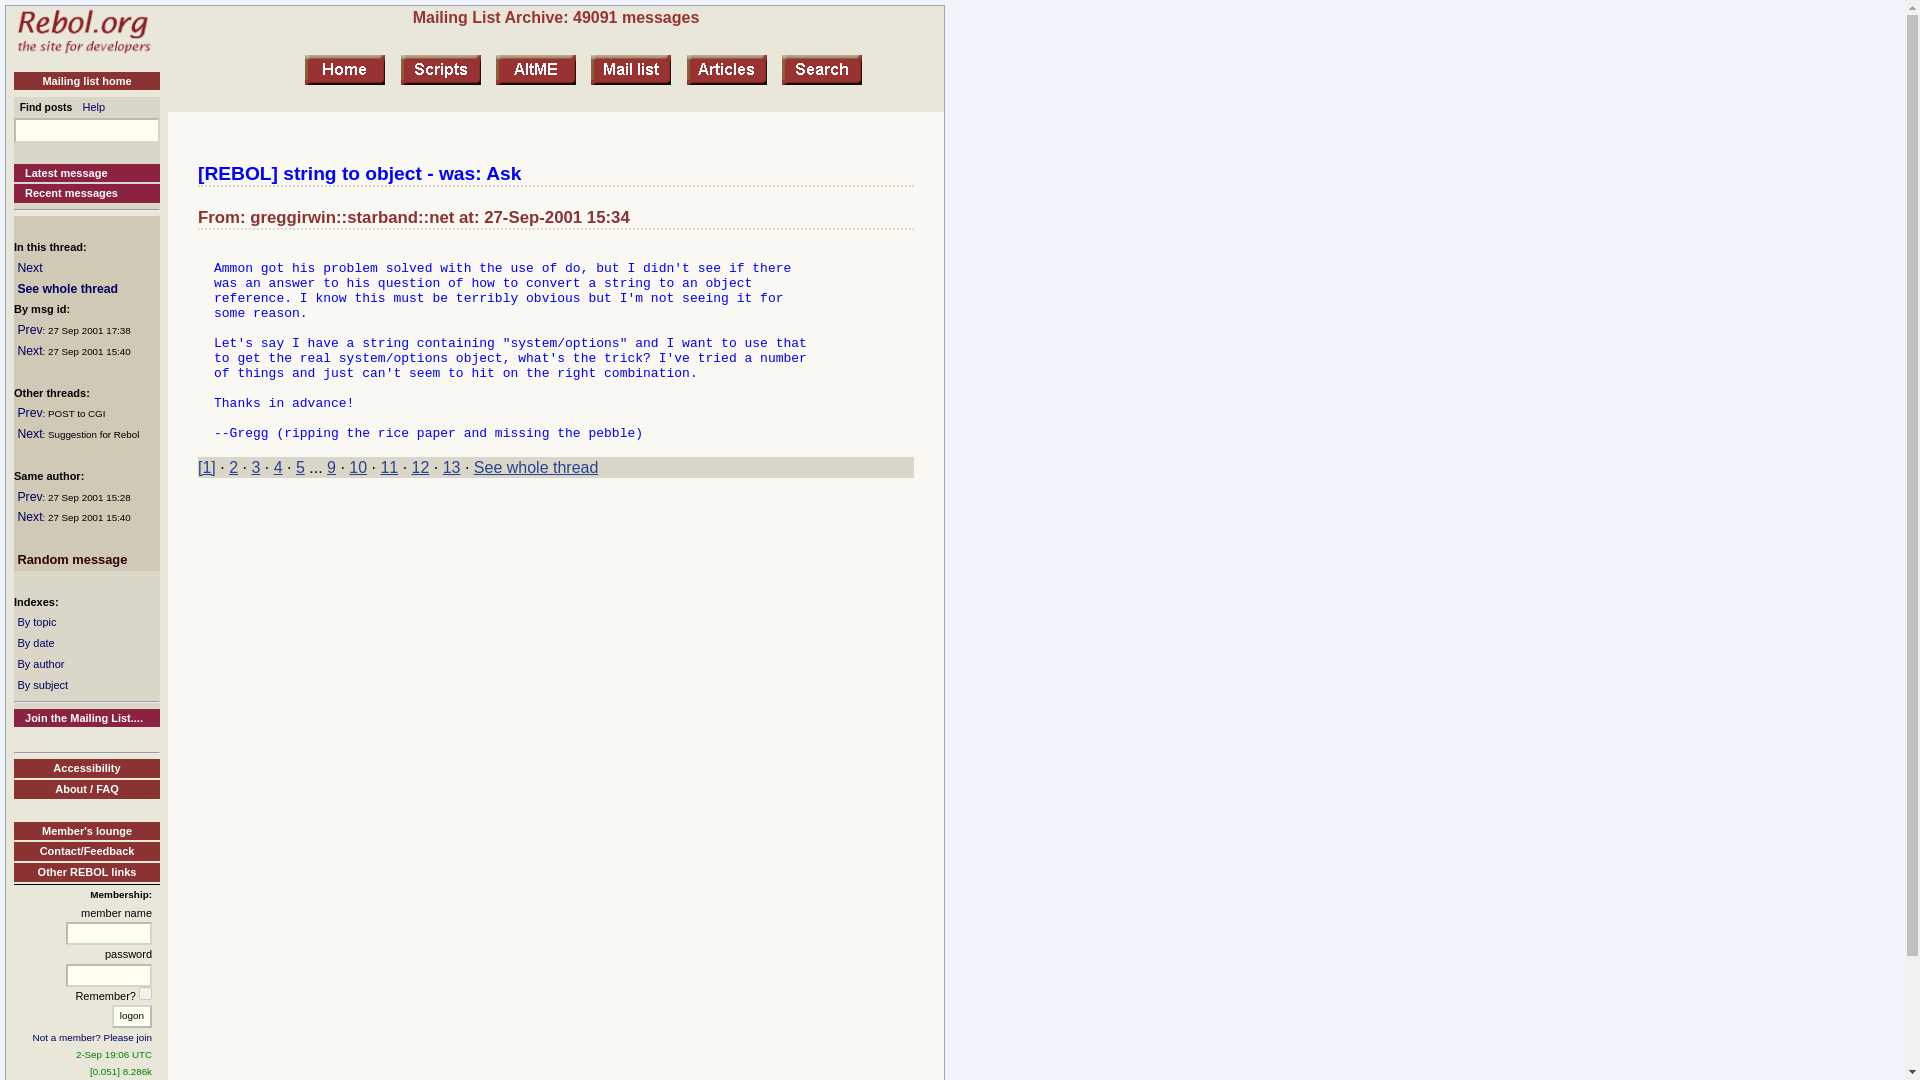 Image resolution: width=1920 pixels, height=1080 pixels. I want to click on Prev, so click(30, 413).